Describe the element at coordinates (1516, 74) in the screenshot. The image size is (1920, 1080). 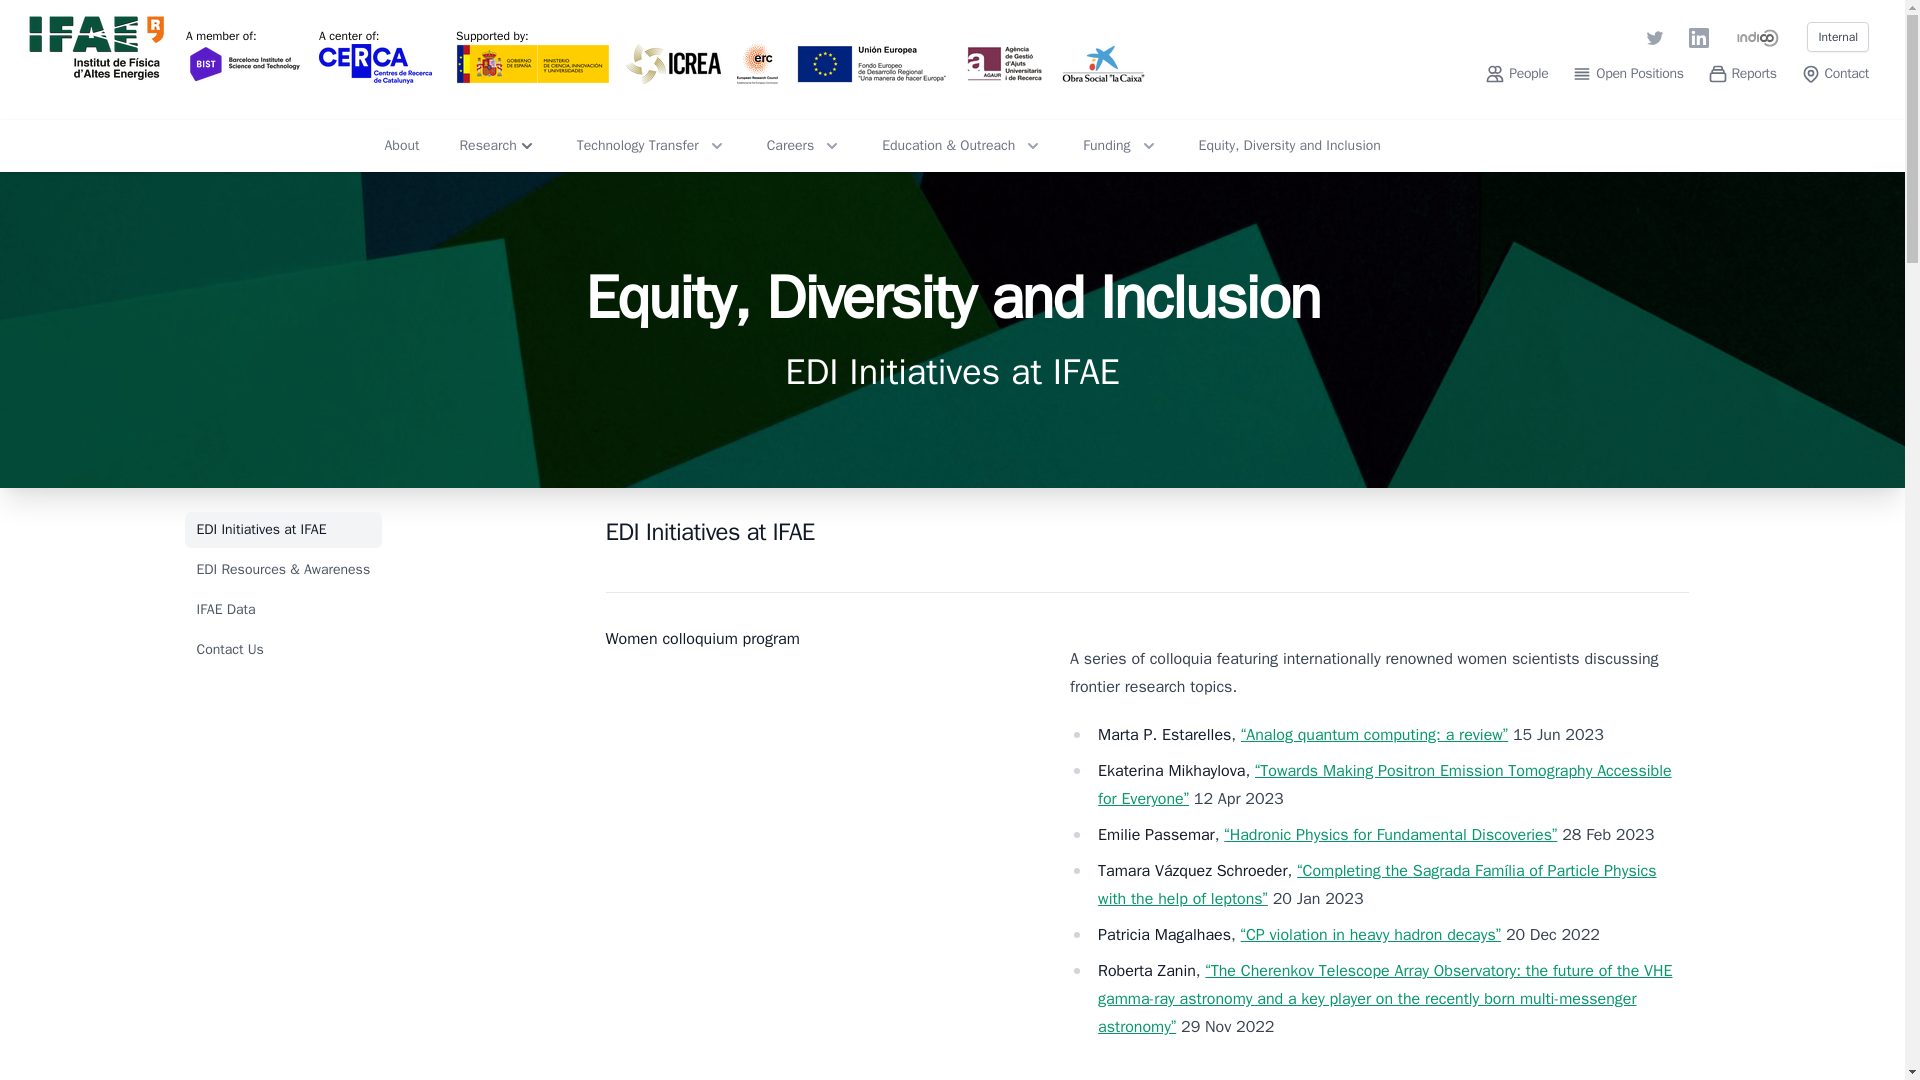
I see ` People` at that location.